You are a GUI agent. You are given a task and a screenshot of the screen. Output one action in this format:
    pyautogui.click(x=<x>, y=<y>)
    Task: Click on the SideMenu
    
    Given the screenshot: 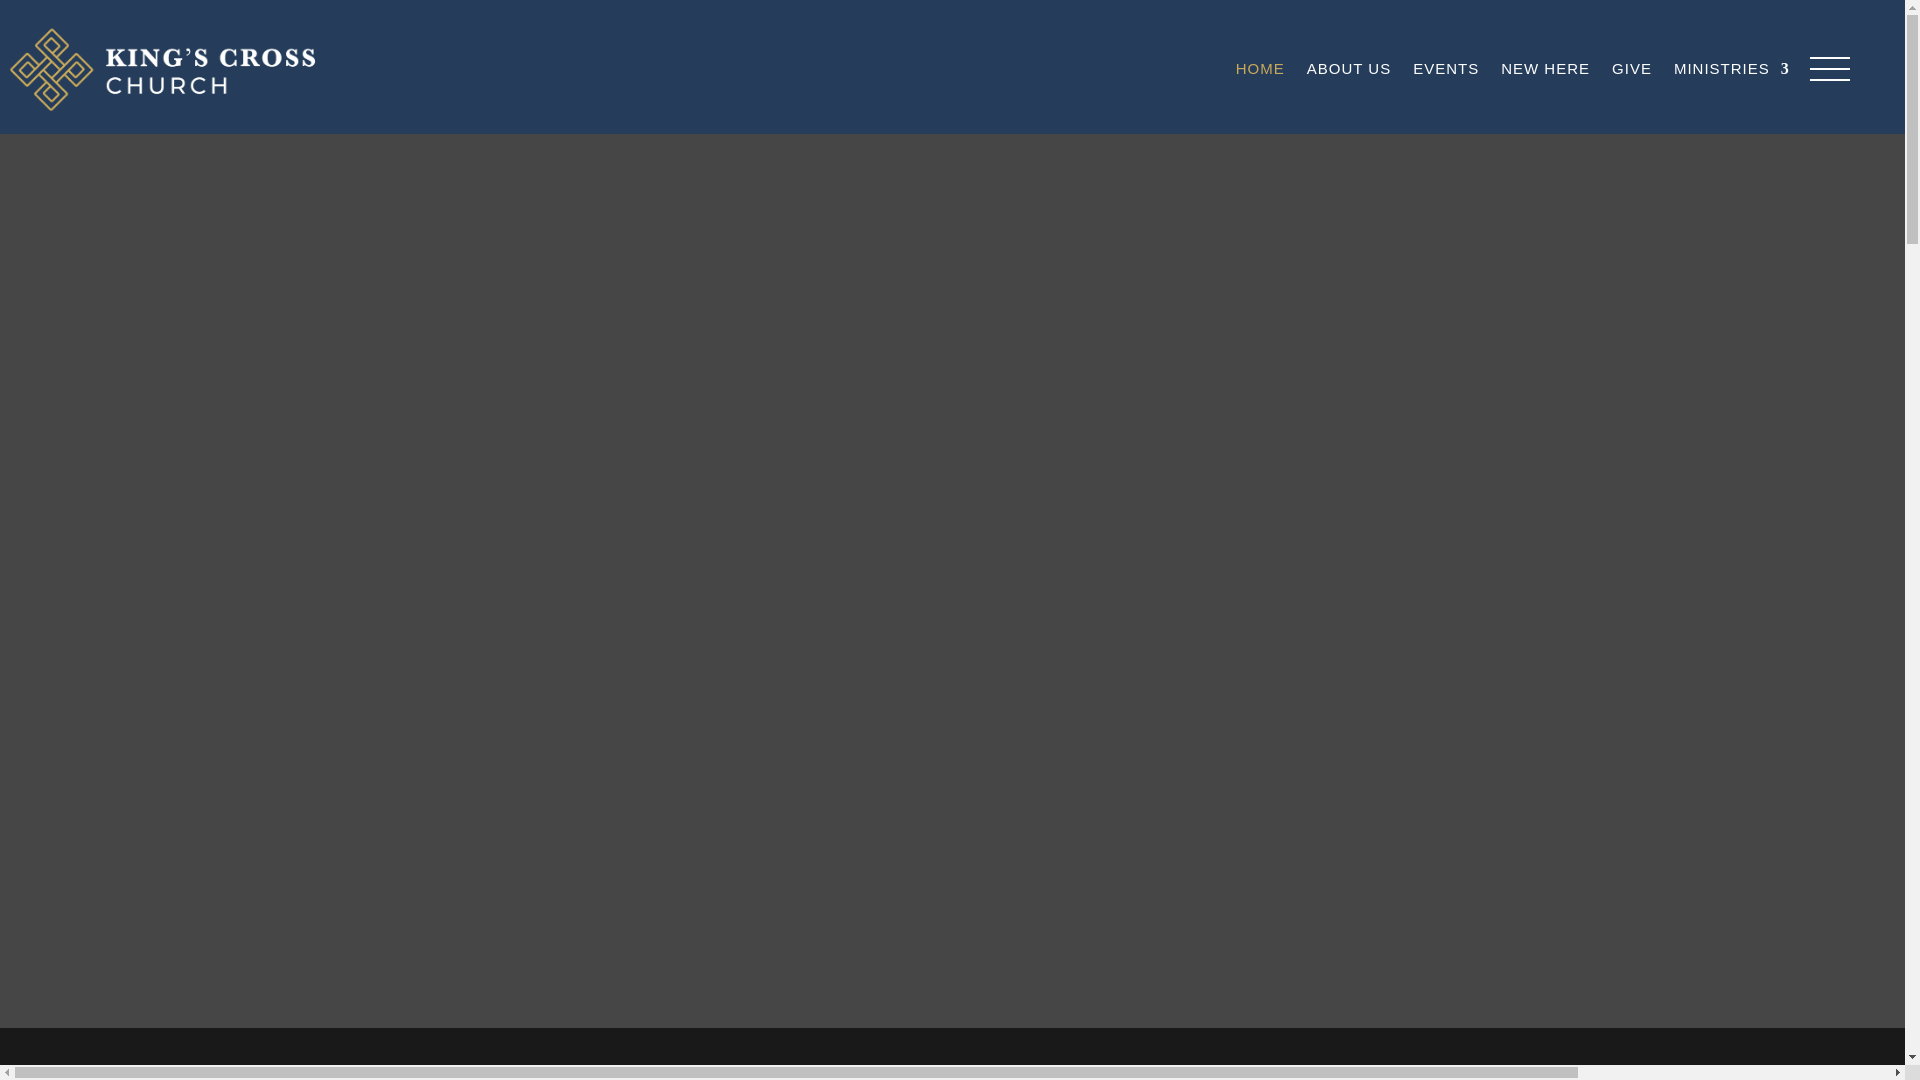 What is the action you would take?
    pyautogui.click(x=1830, y=69)
    